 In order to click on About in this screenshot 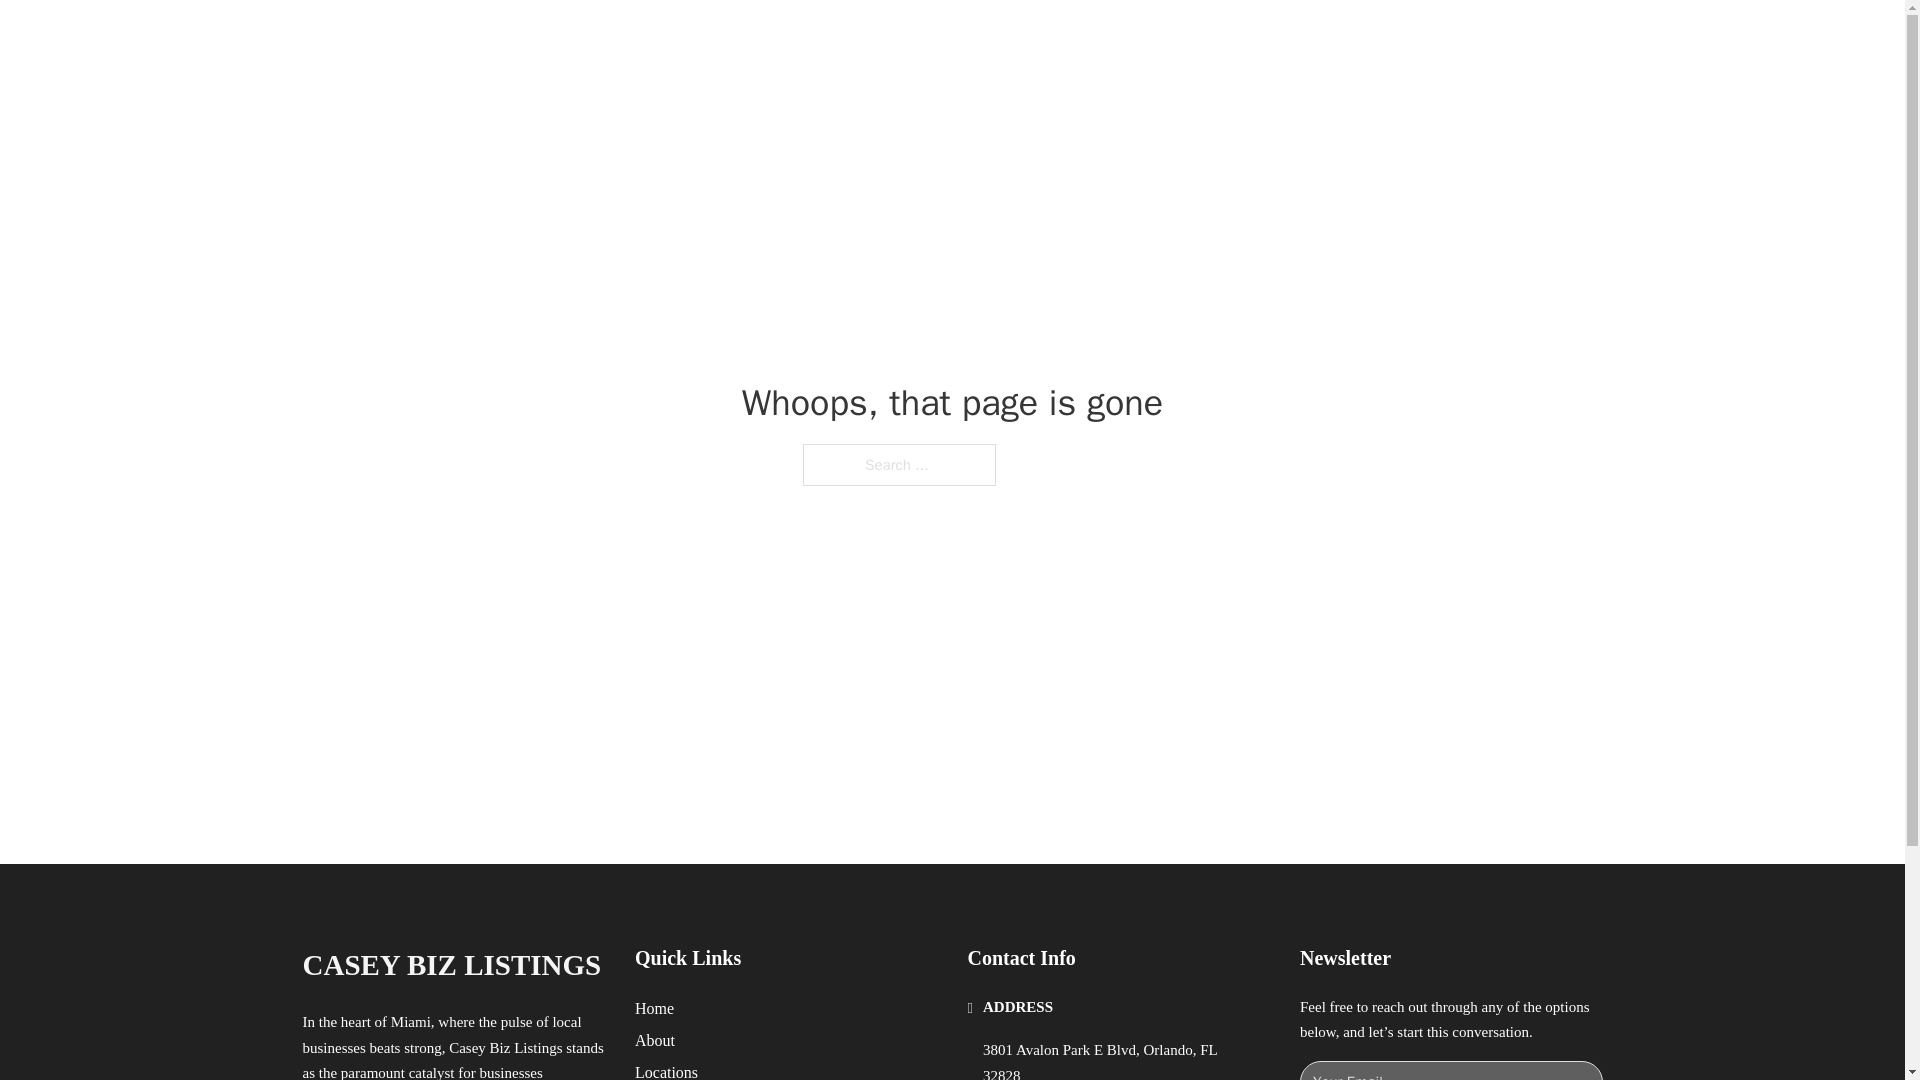, I will do `click(655, 1040)`.